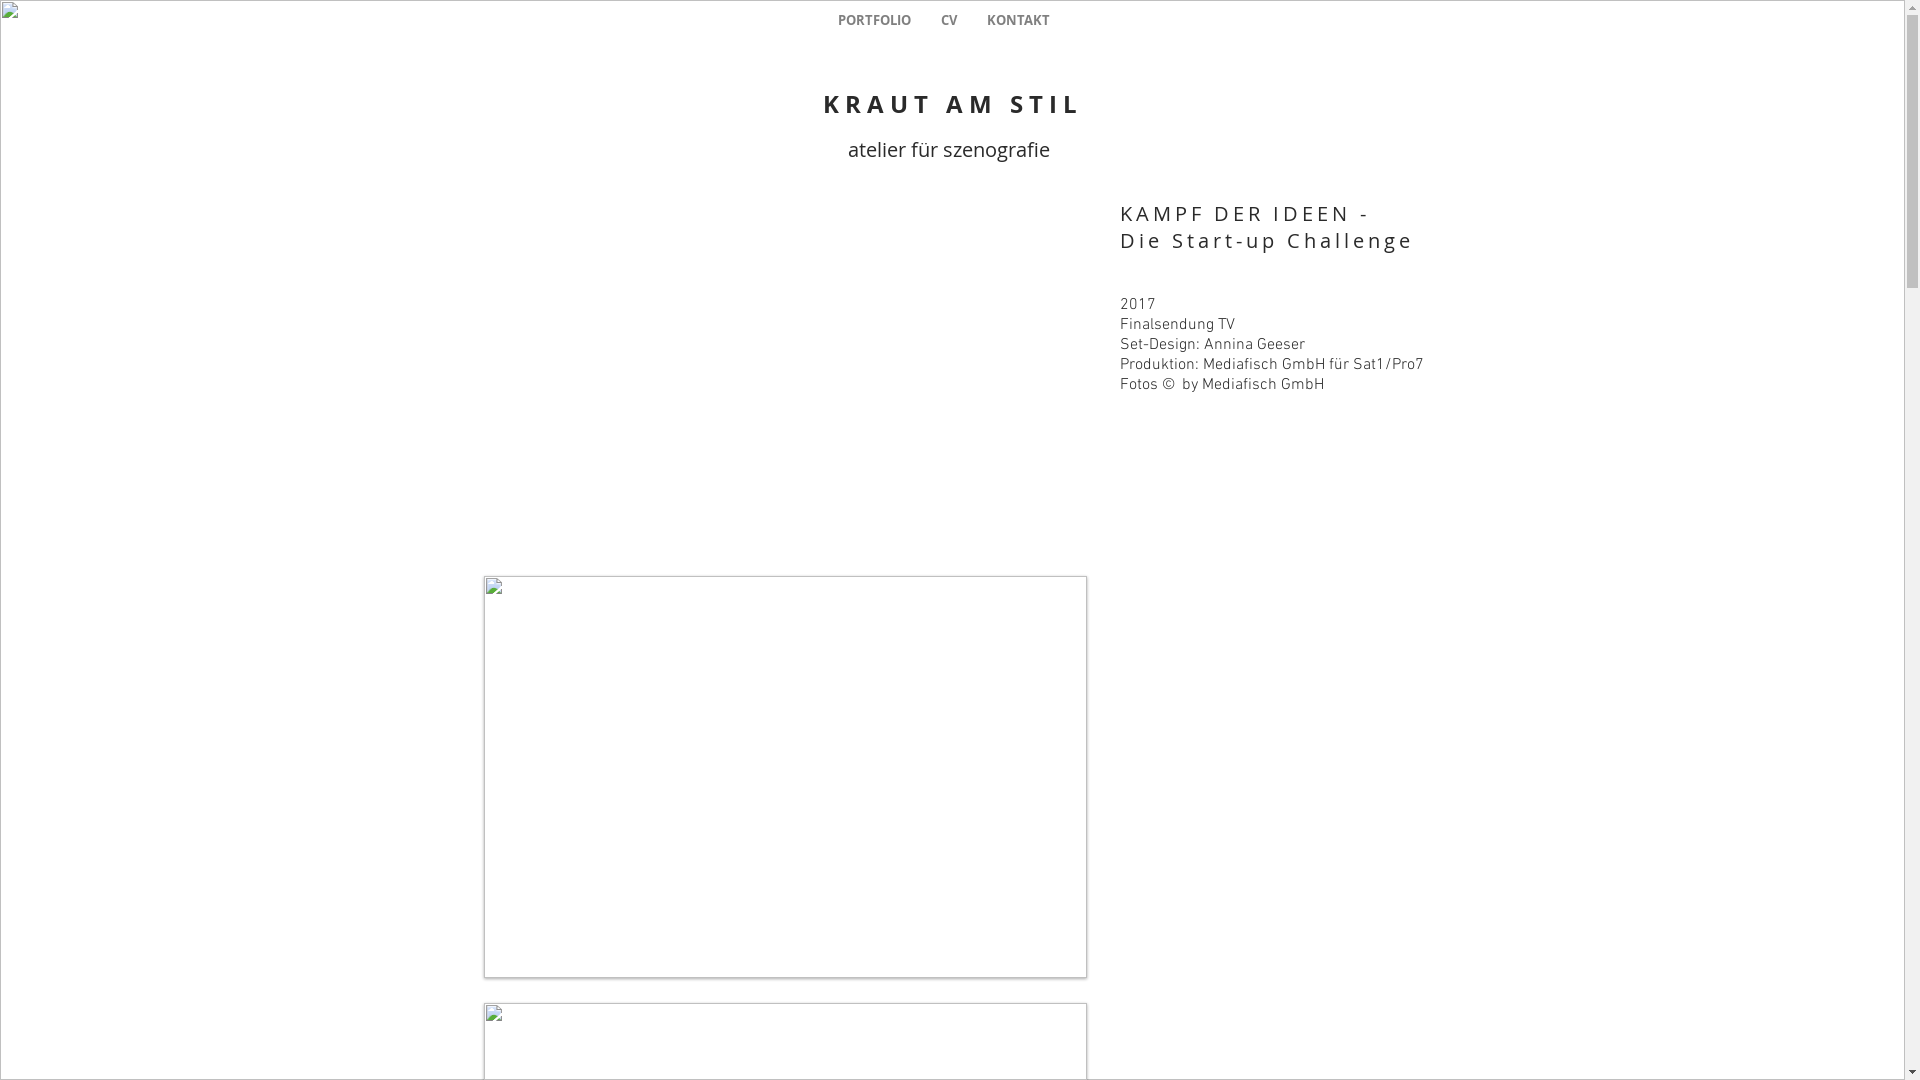  Describe the element at coordinates (949, 20) in the screenshot. I see `CV` at that location.